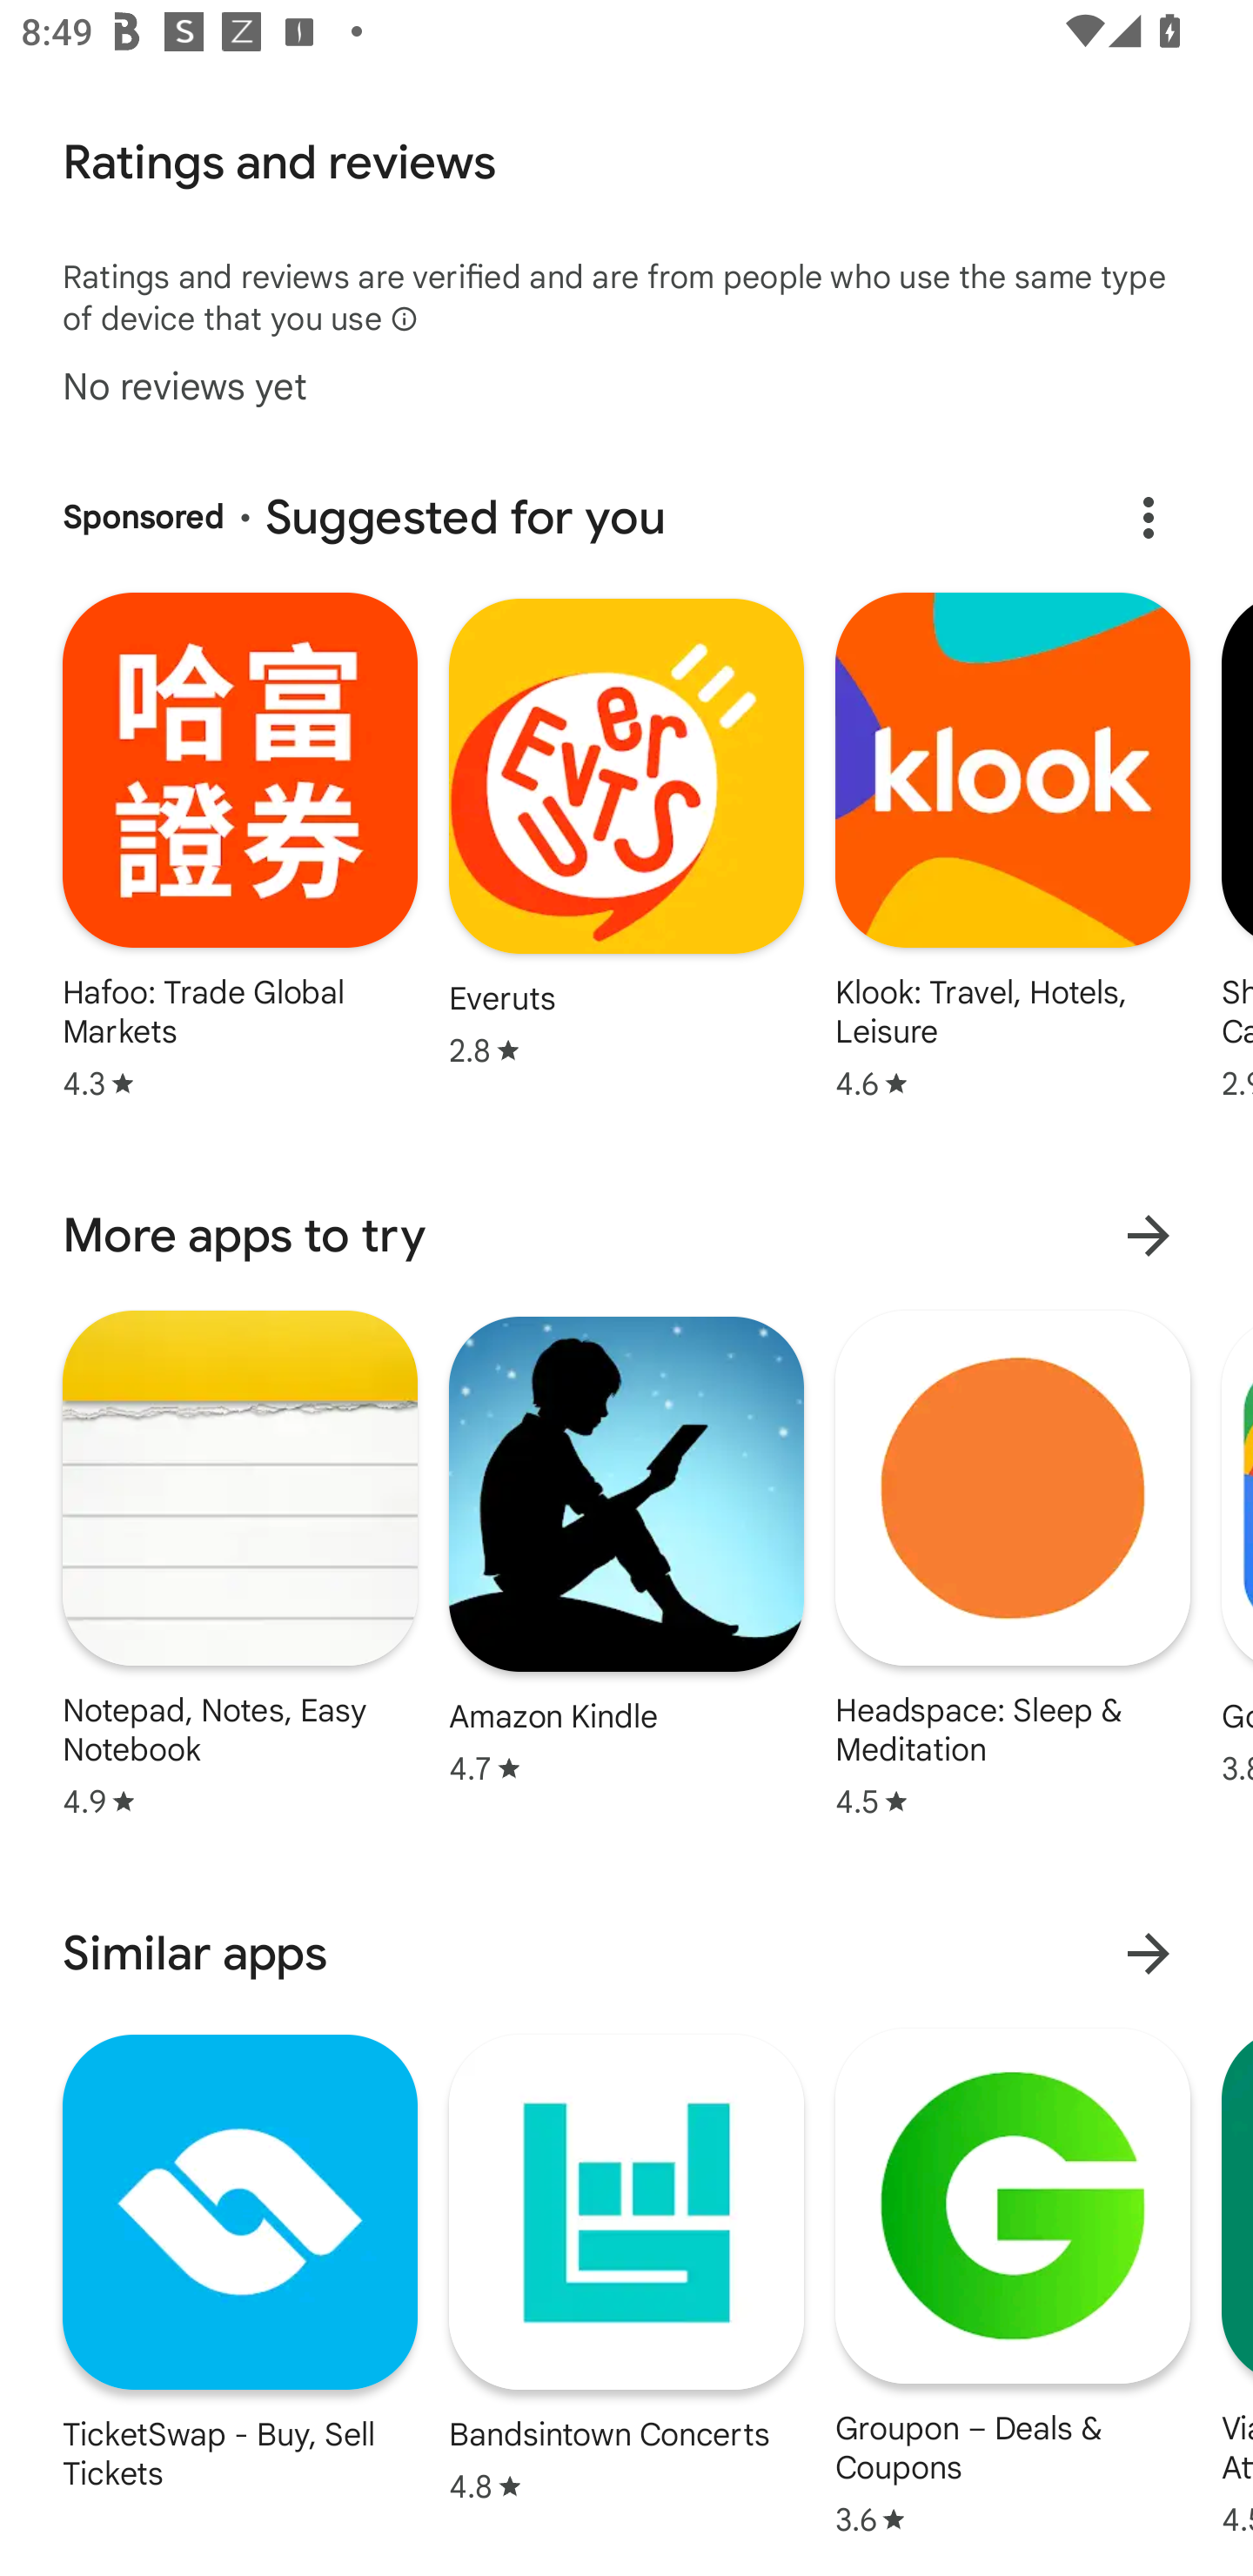 This screenshot has width=1253, height=2576. I want to click on Klook: Travel, Hotels, Leisure
Star rating: 4.6
, so click(1012, 844).